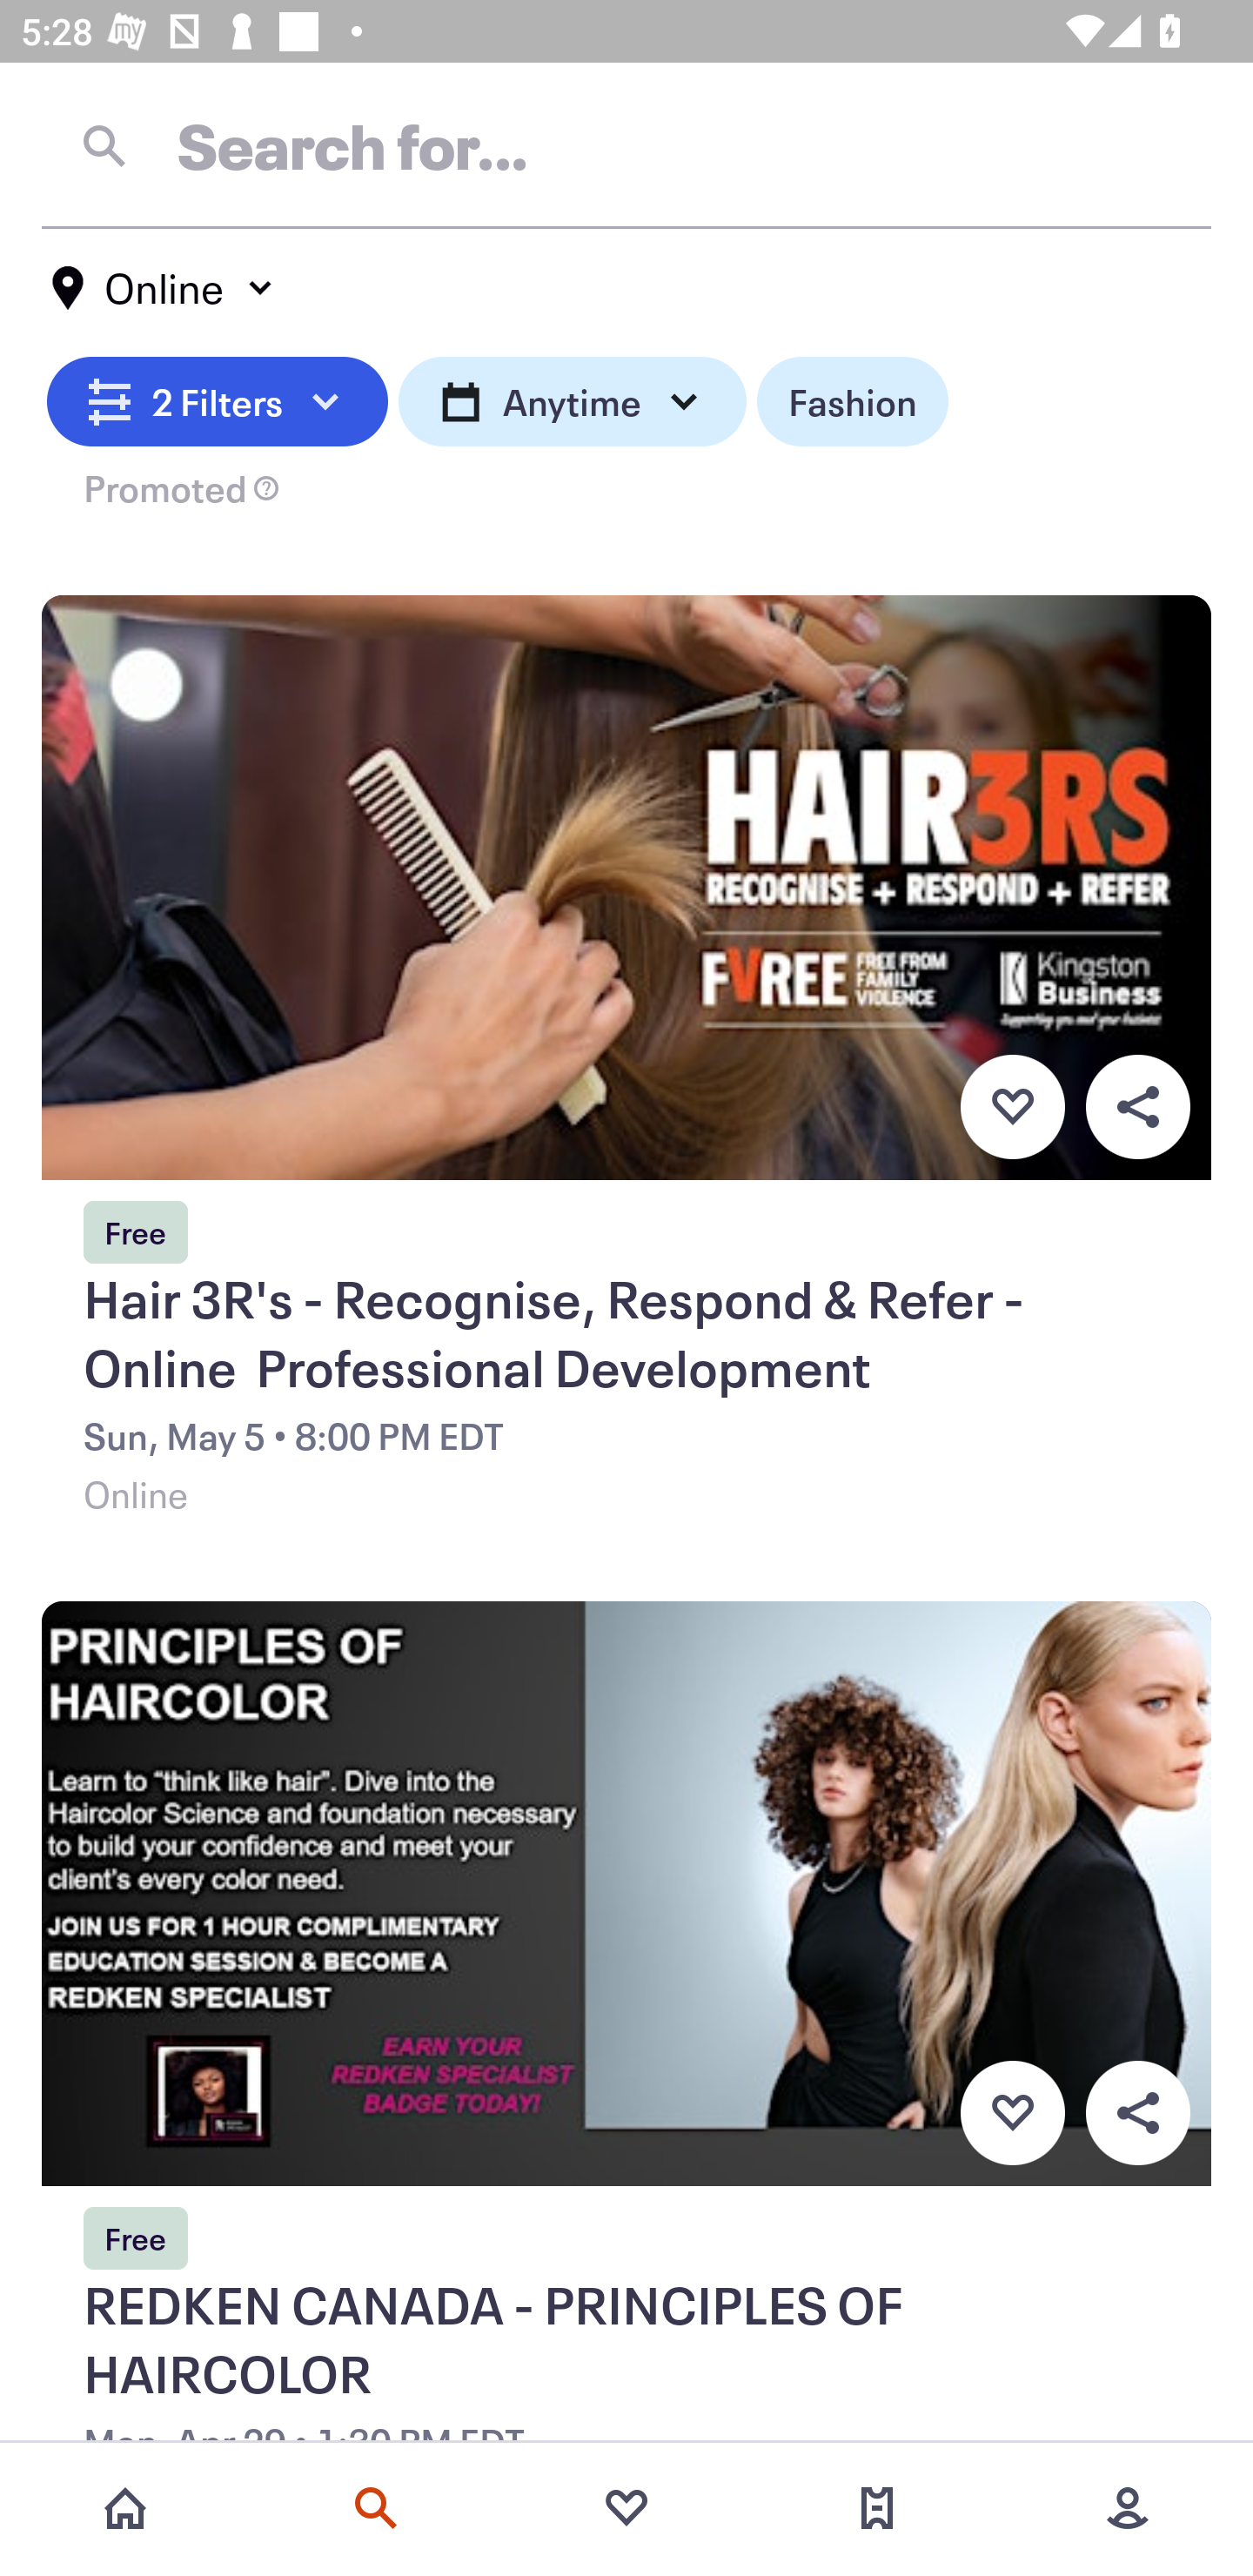 This screenshot has width=1253, height=2576. What do you see at coordinates (125, 2508) in the screenshot?
I see `Home` at bounding box center [125, 2508].